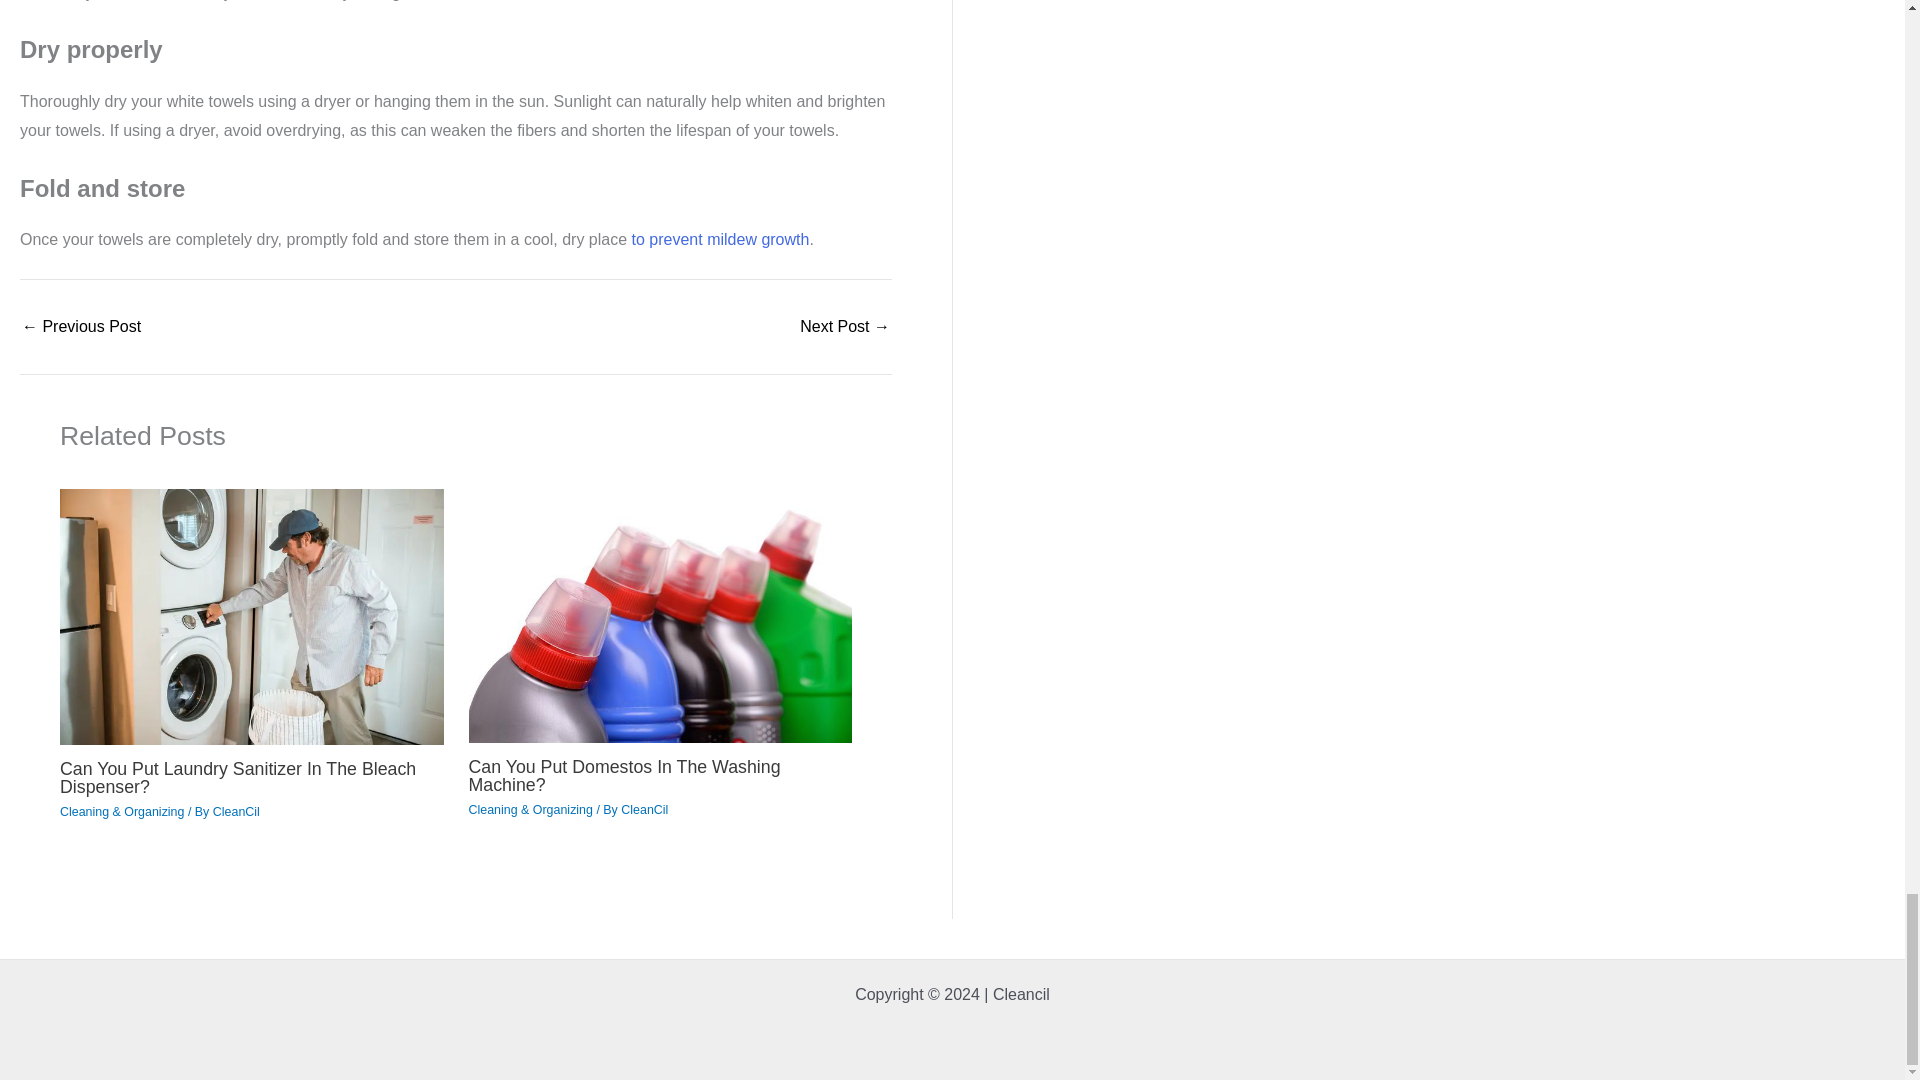  Describe the element at coordinates (236, 811) in the screenshot. I see `View all posts by CleanCil` at that location.